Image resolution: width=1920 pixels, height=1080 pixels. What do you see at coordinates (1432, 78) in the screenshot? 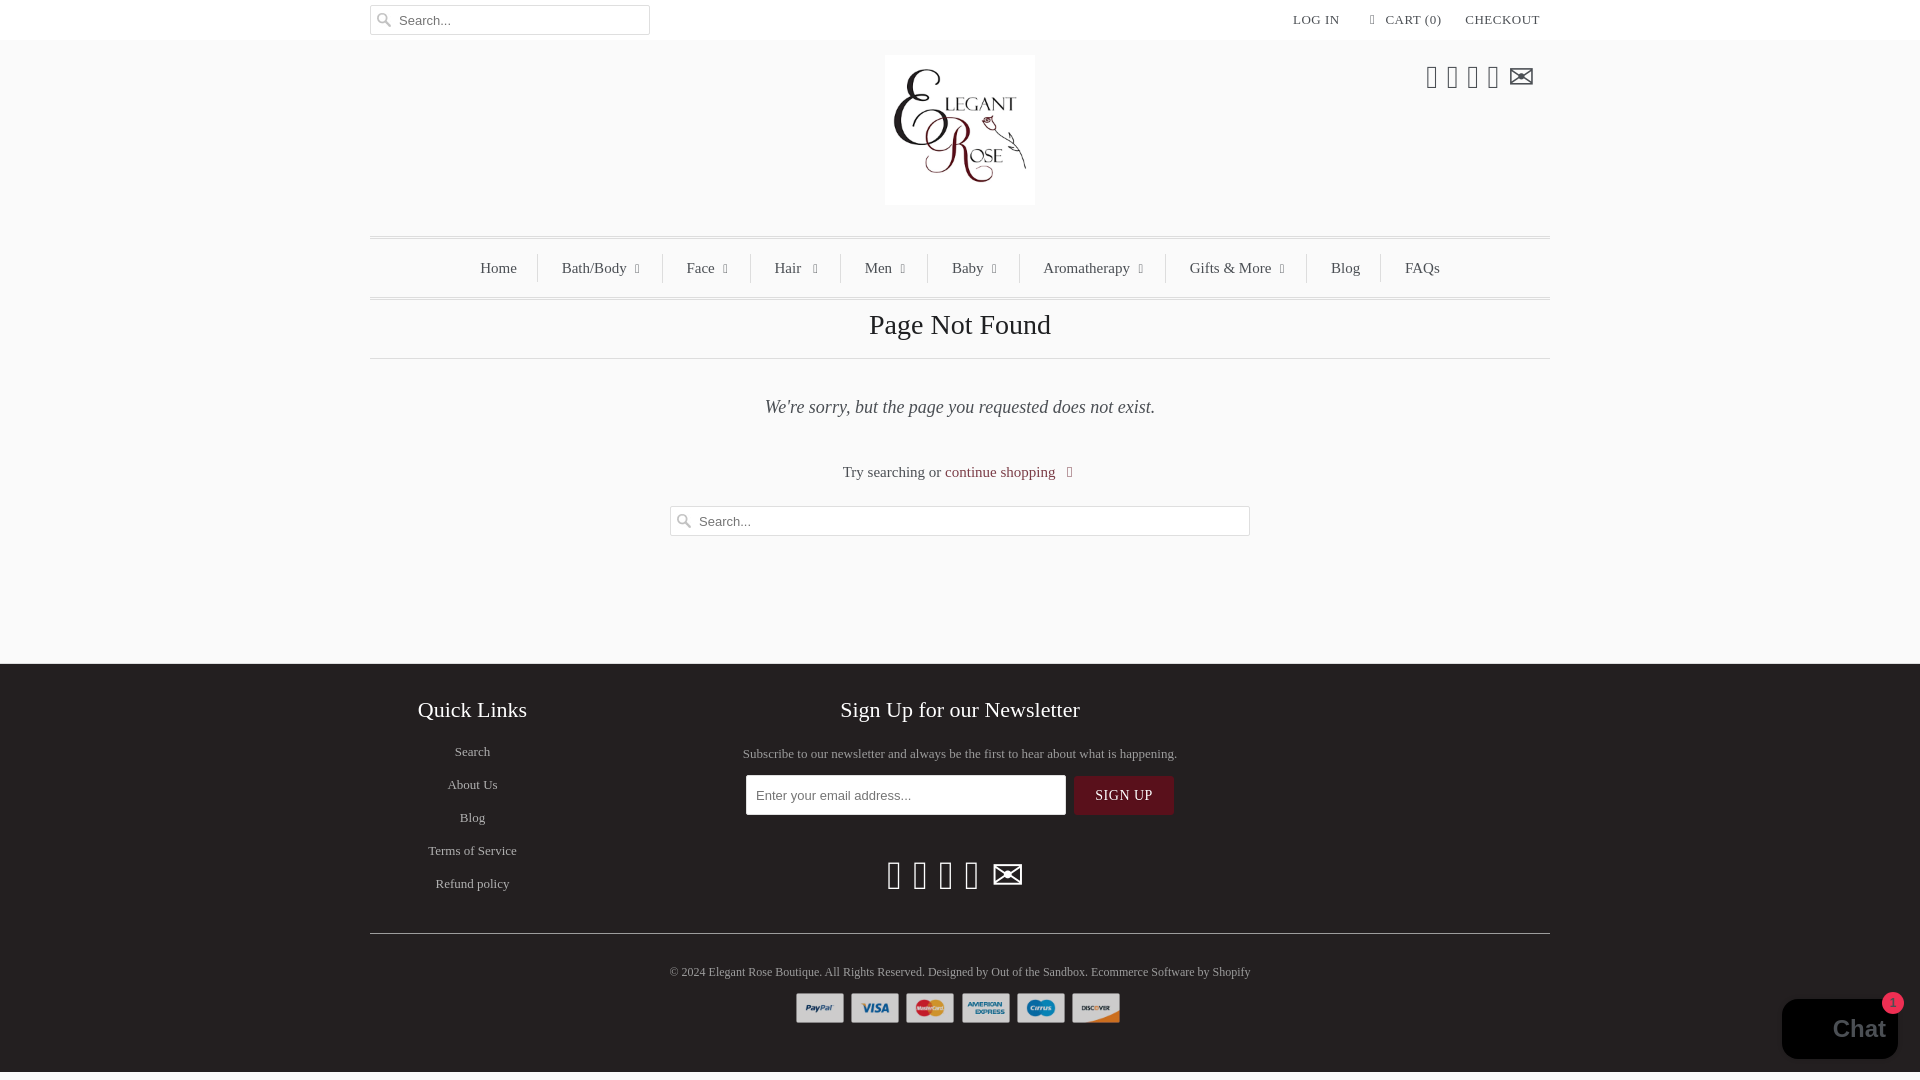
I see `Elegant Rose Boutique on Twitter` at bounding box center [1432, 78].